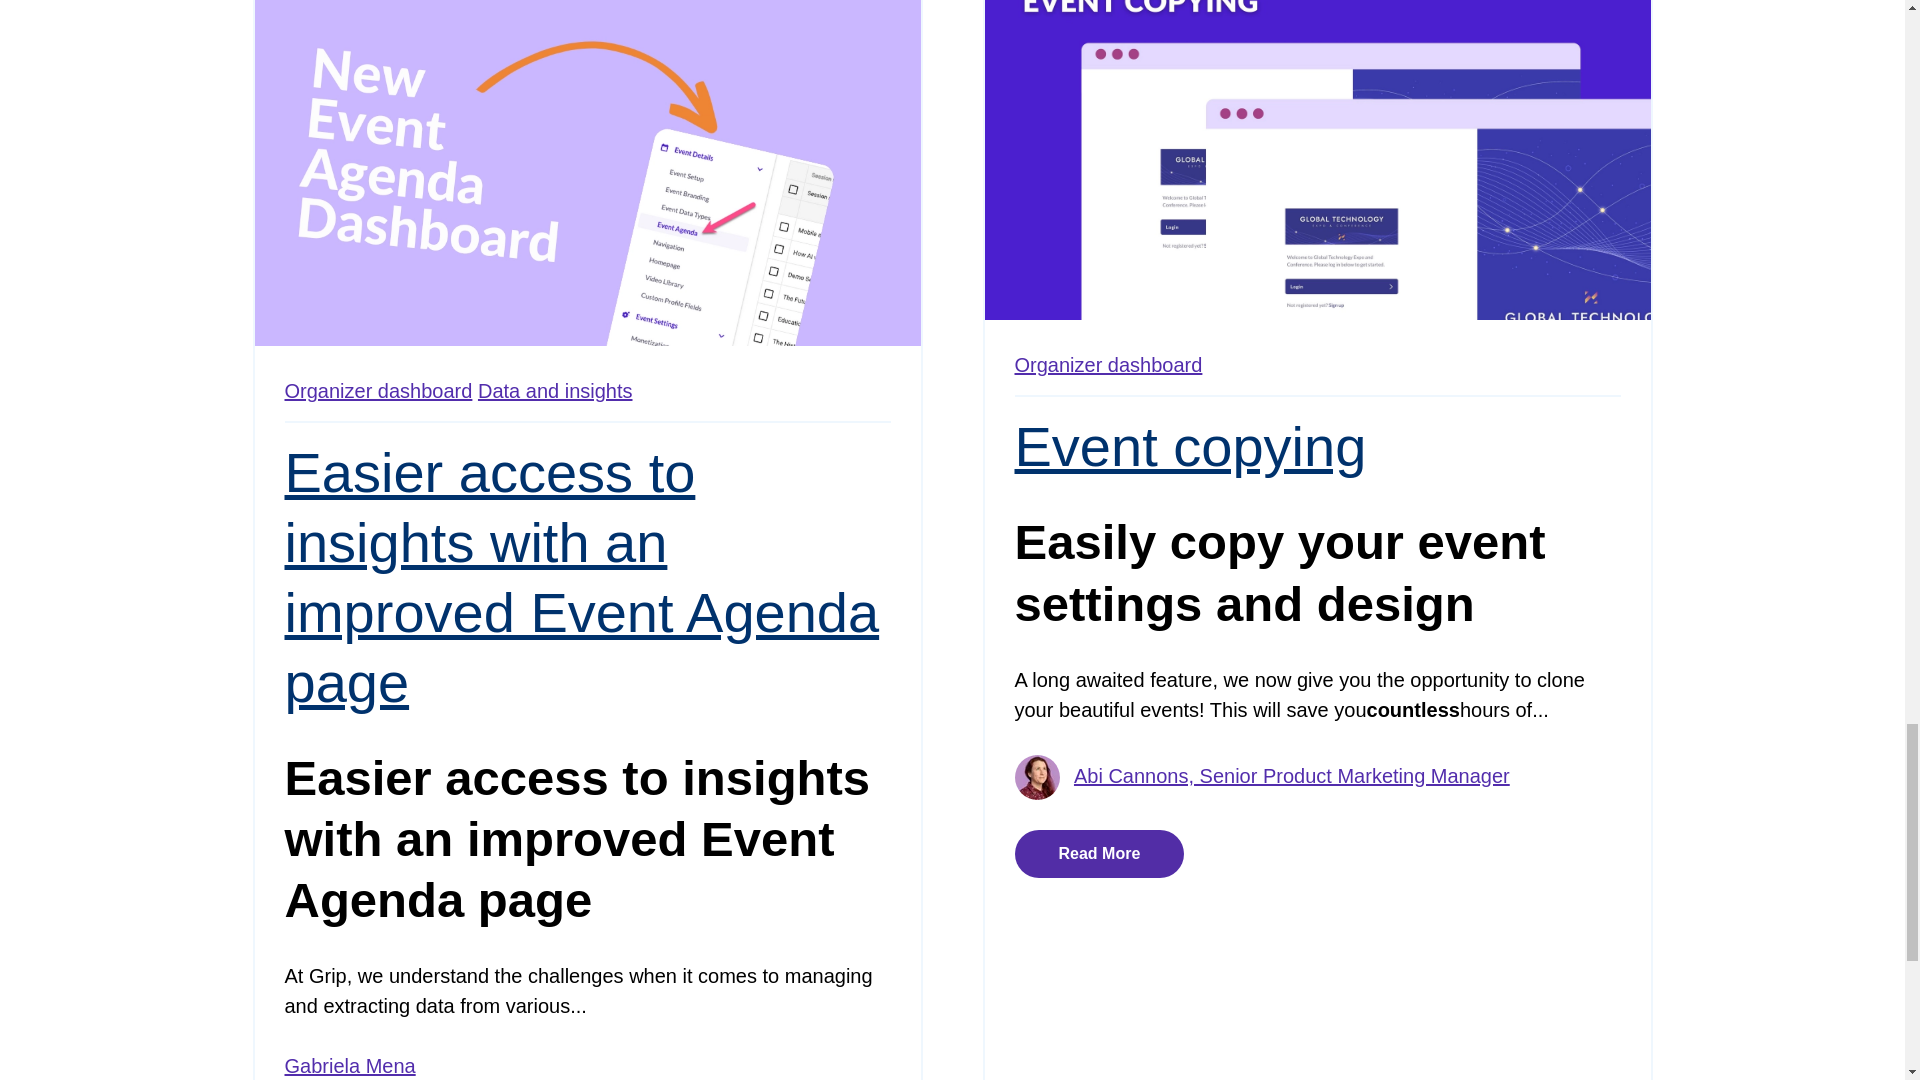 The image size is (1920, 1080). What do you see at coordinates (1291, 776) in the screenshot?
I see `Abi Cannons, Senior Product Marketing Manager` at bounding box center [1291, 776].